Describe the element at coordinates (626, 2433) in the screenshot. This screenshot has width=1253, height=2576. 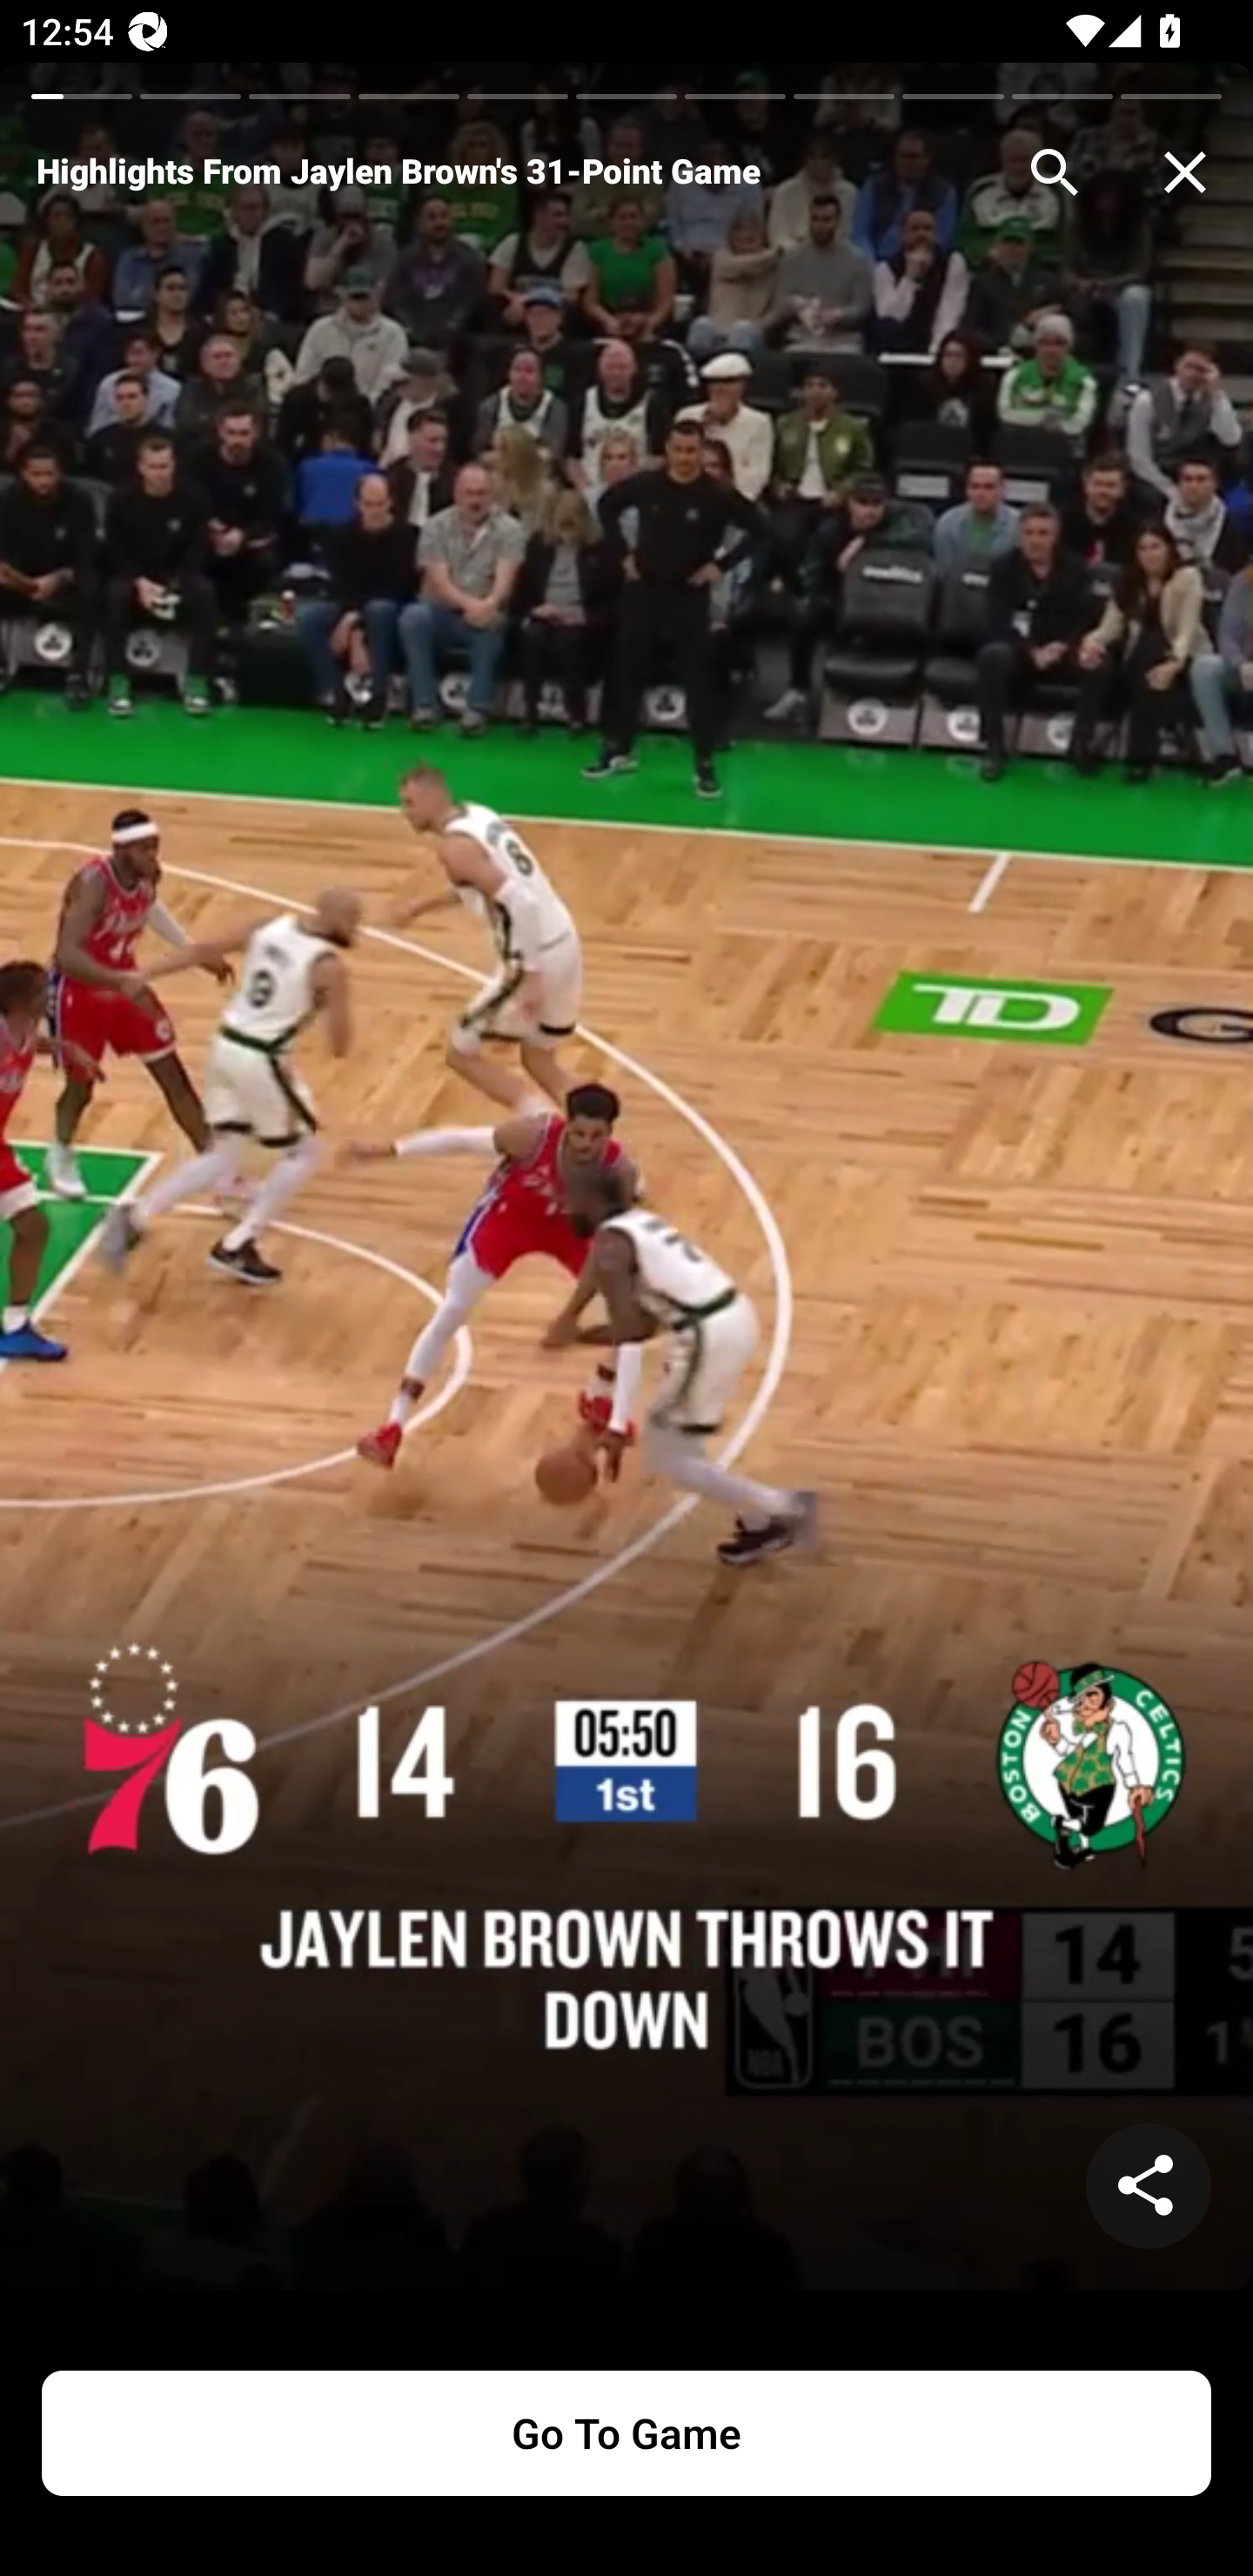
I see `Go To Game` at that location.